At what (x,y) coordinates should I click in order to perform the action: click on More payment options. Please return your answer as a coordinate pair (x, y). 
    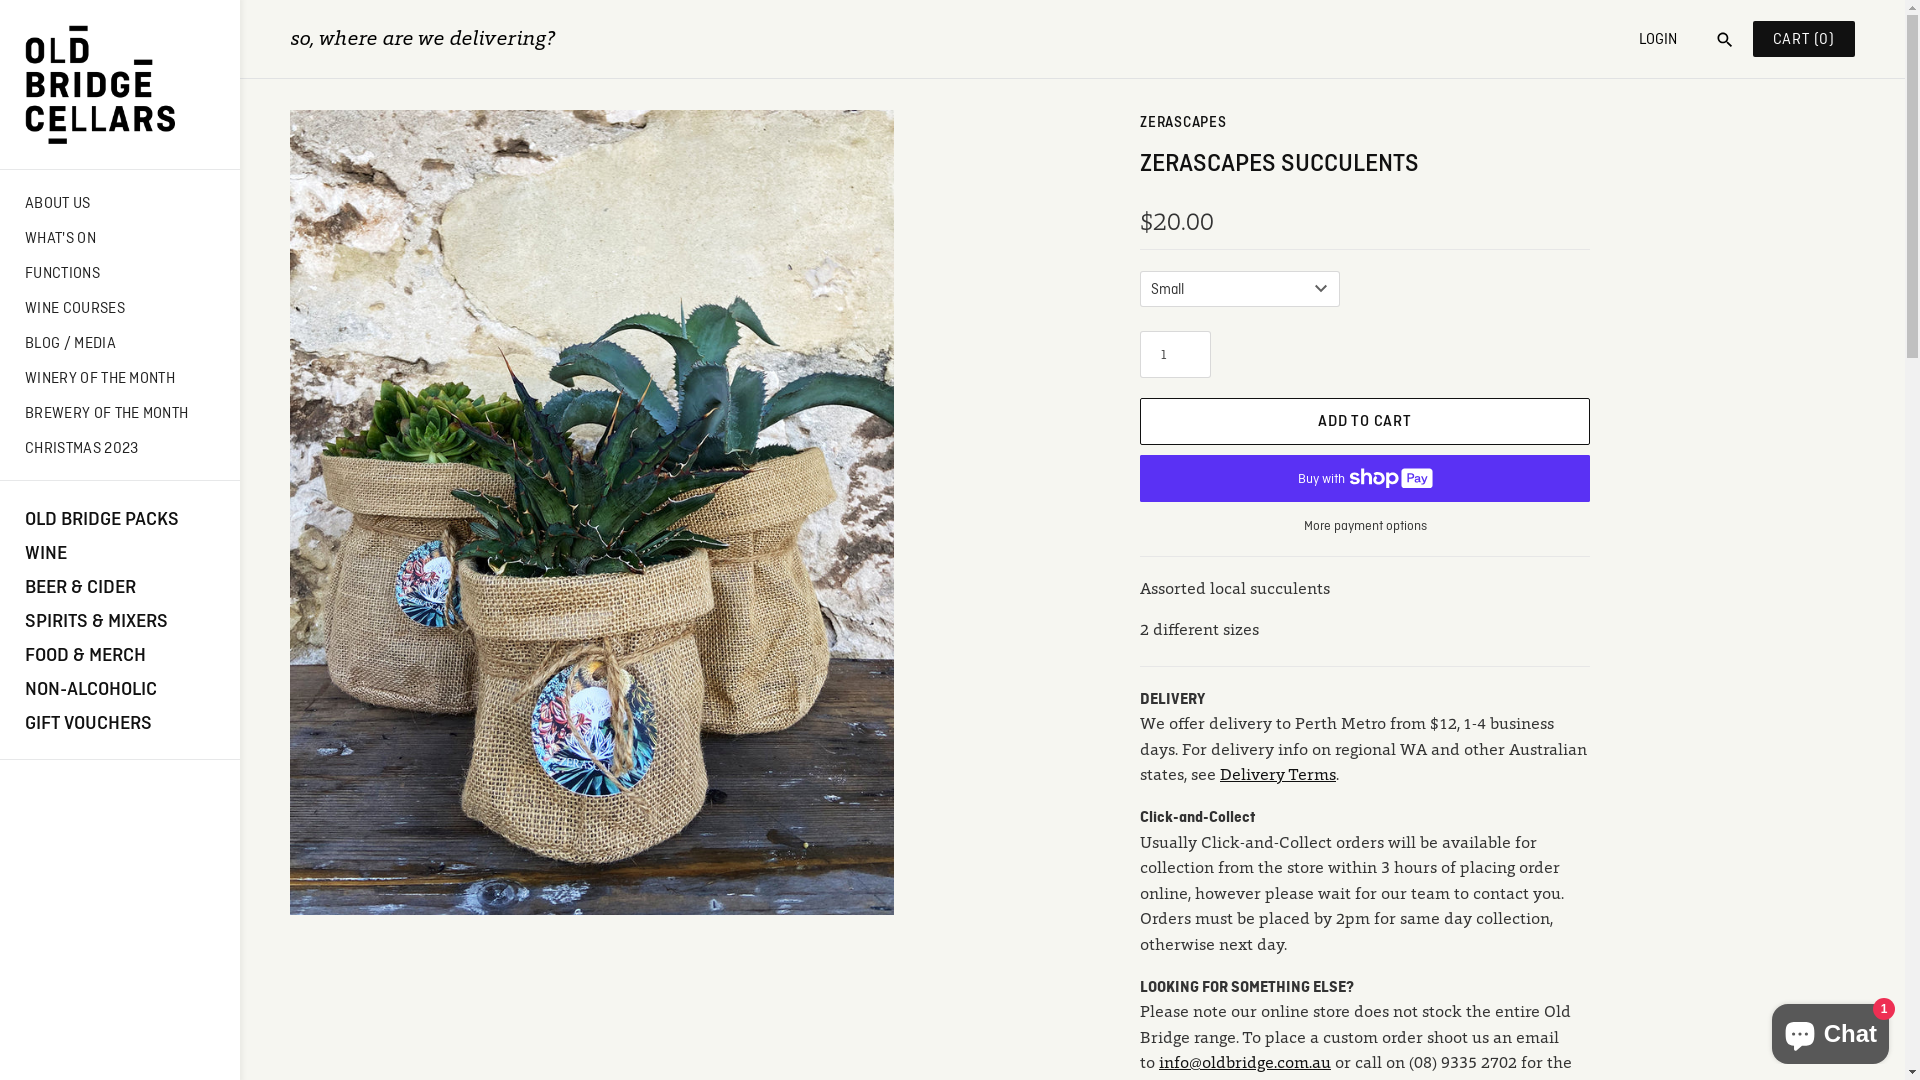
    Looking at the image, I should click on (1365, 526).